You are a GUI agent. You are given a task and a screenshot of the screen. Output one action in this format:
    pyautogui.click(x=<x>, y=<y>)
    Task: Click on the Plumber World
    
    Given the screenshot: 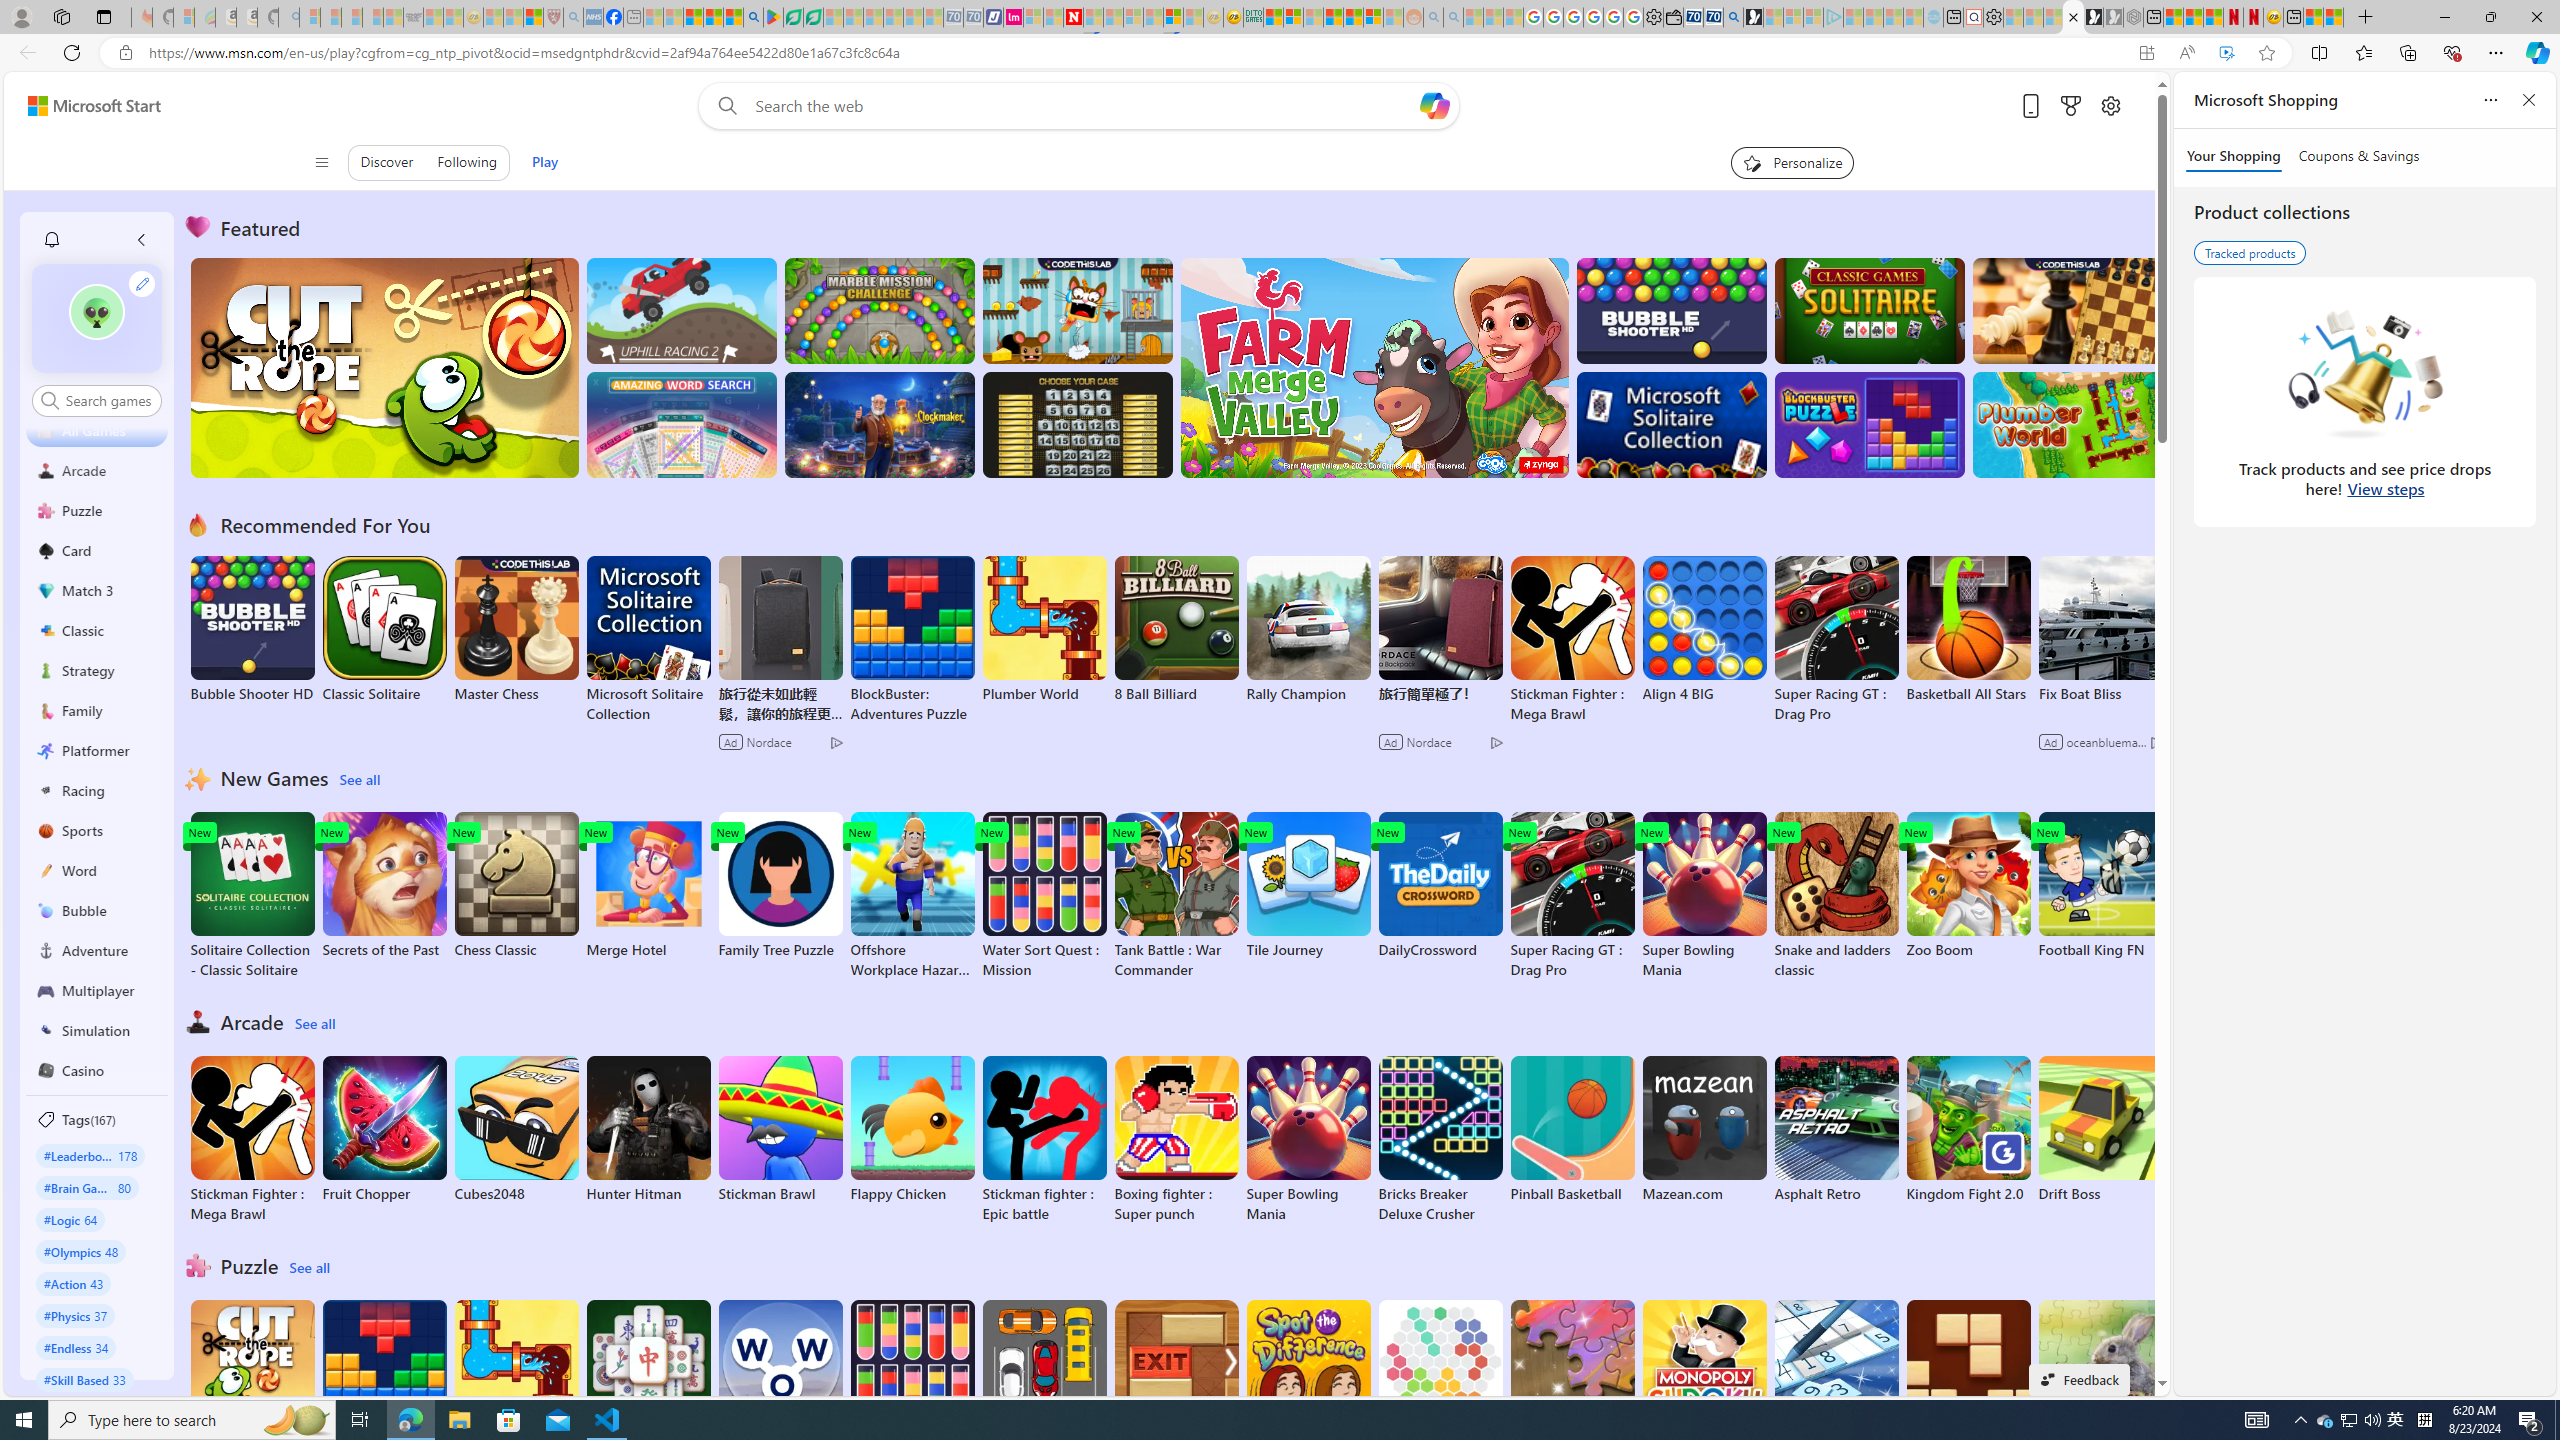 What is the action you would take?
    pyautogui.click(x=516, y=1374)
    